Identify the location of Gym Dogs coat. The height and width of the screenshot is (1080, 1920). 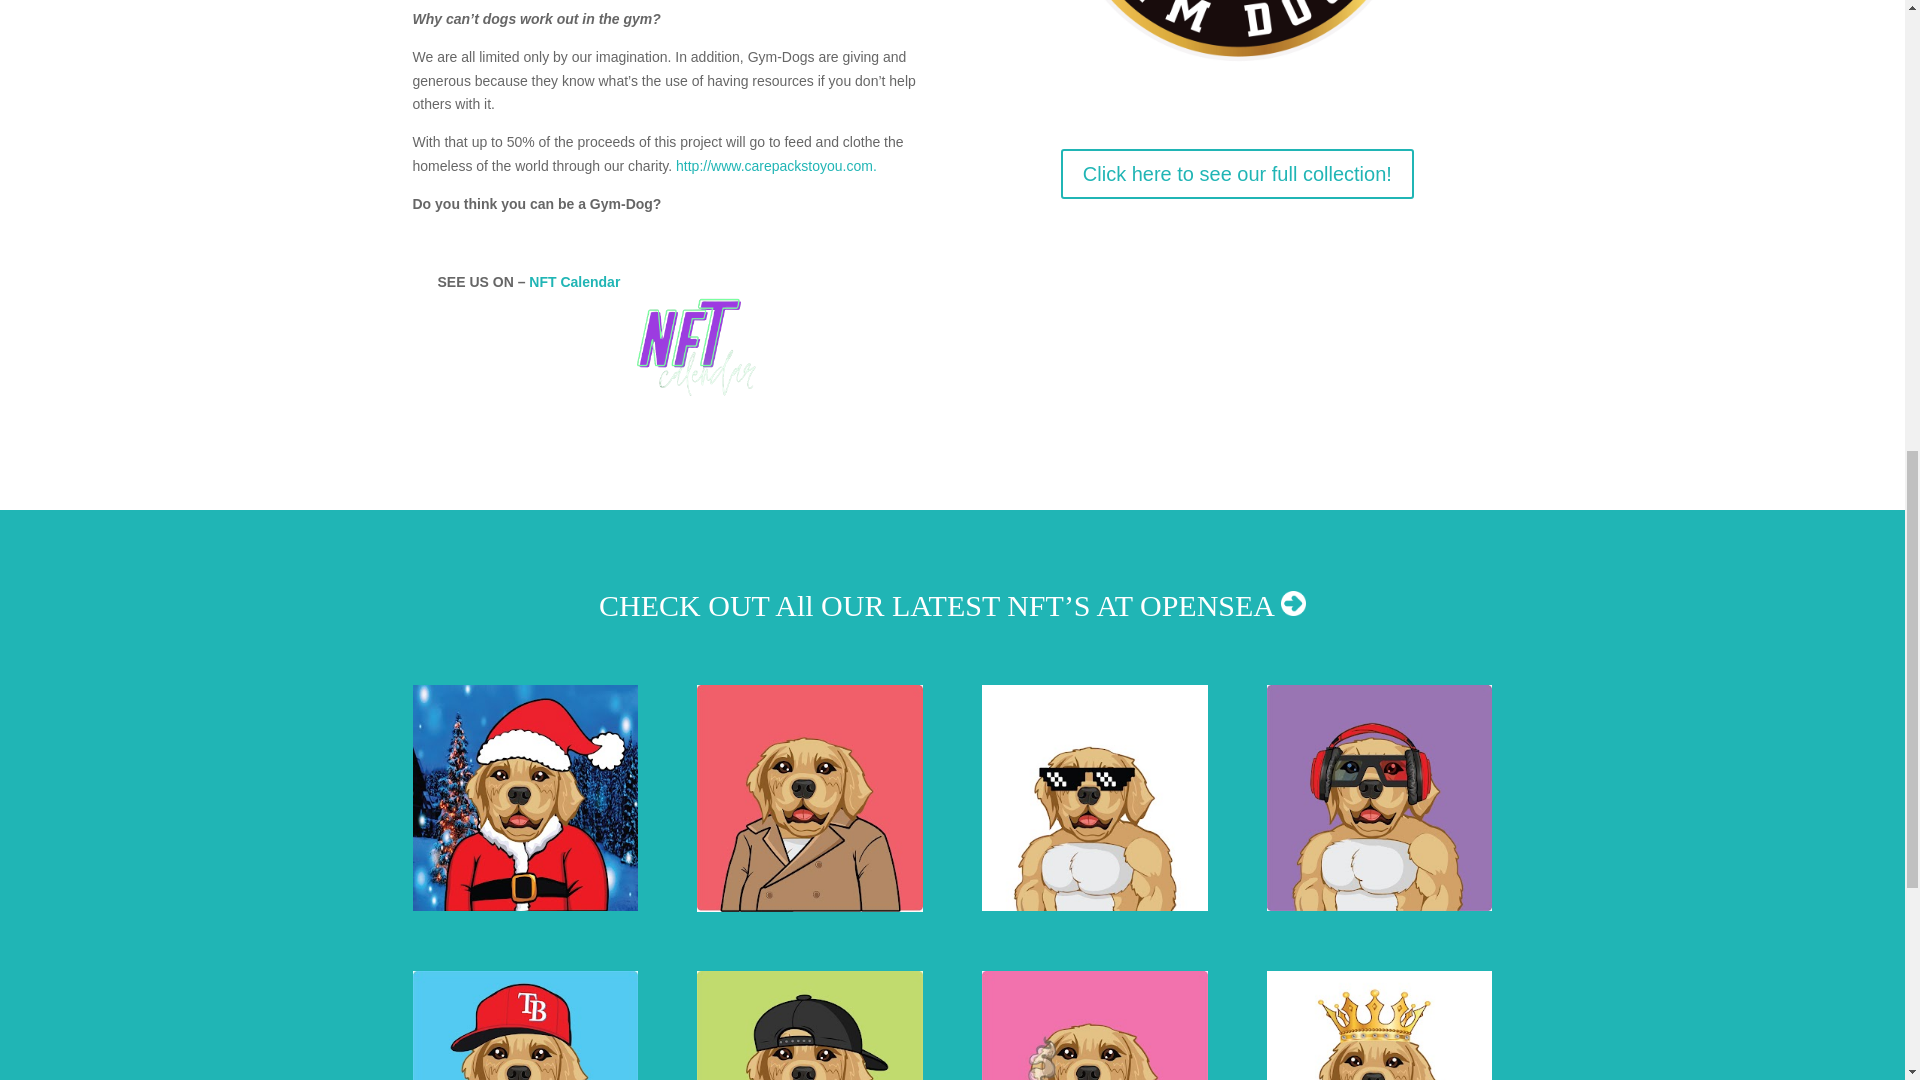
(808, 906).